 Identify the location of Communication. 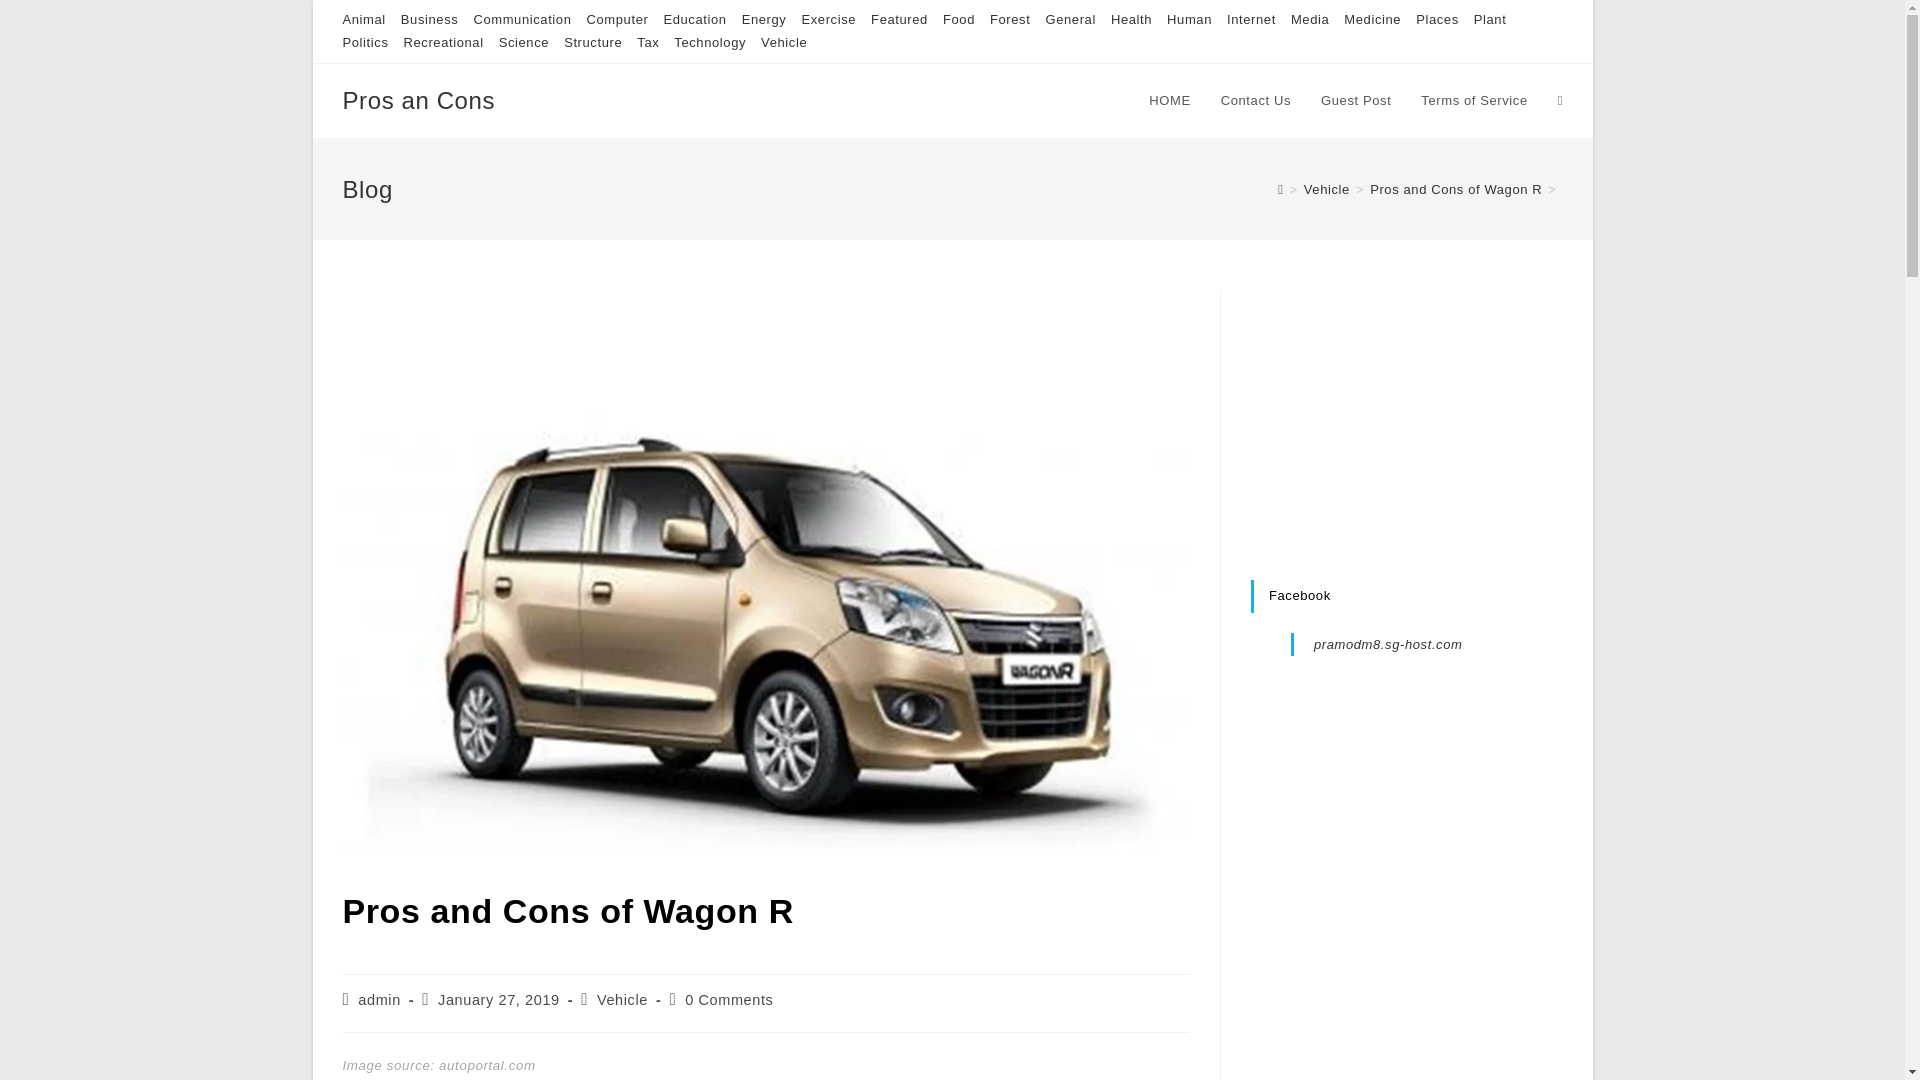
(521, 19).